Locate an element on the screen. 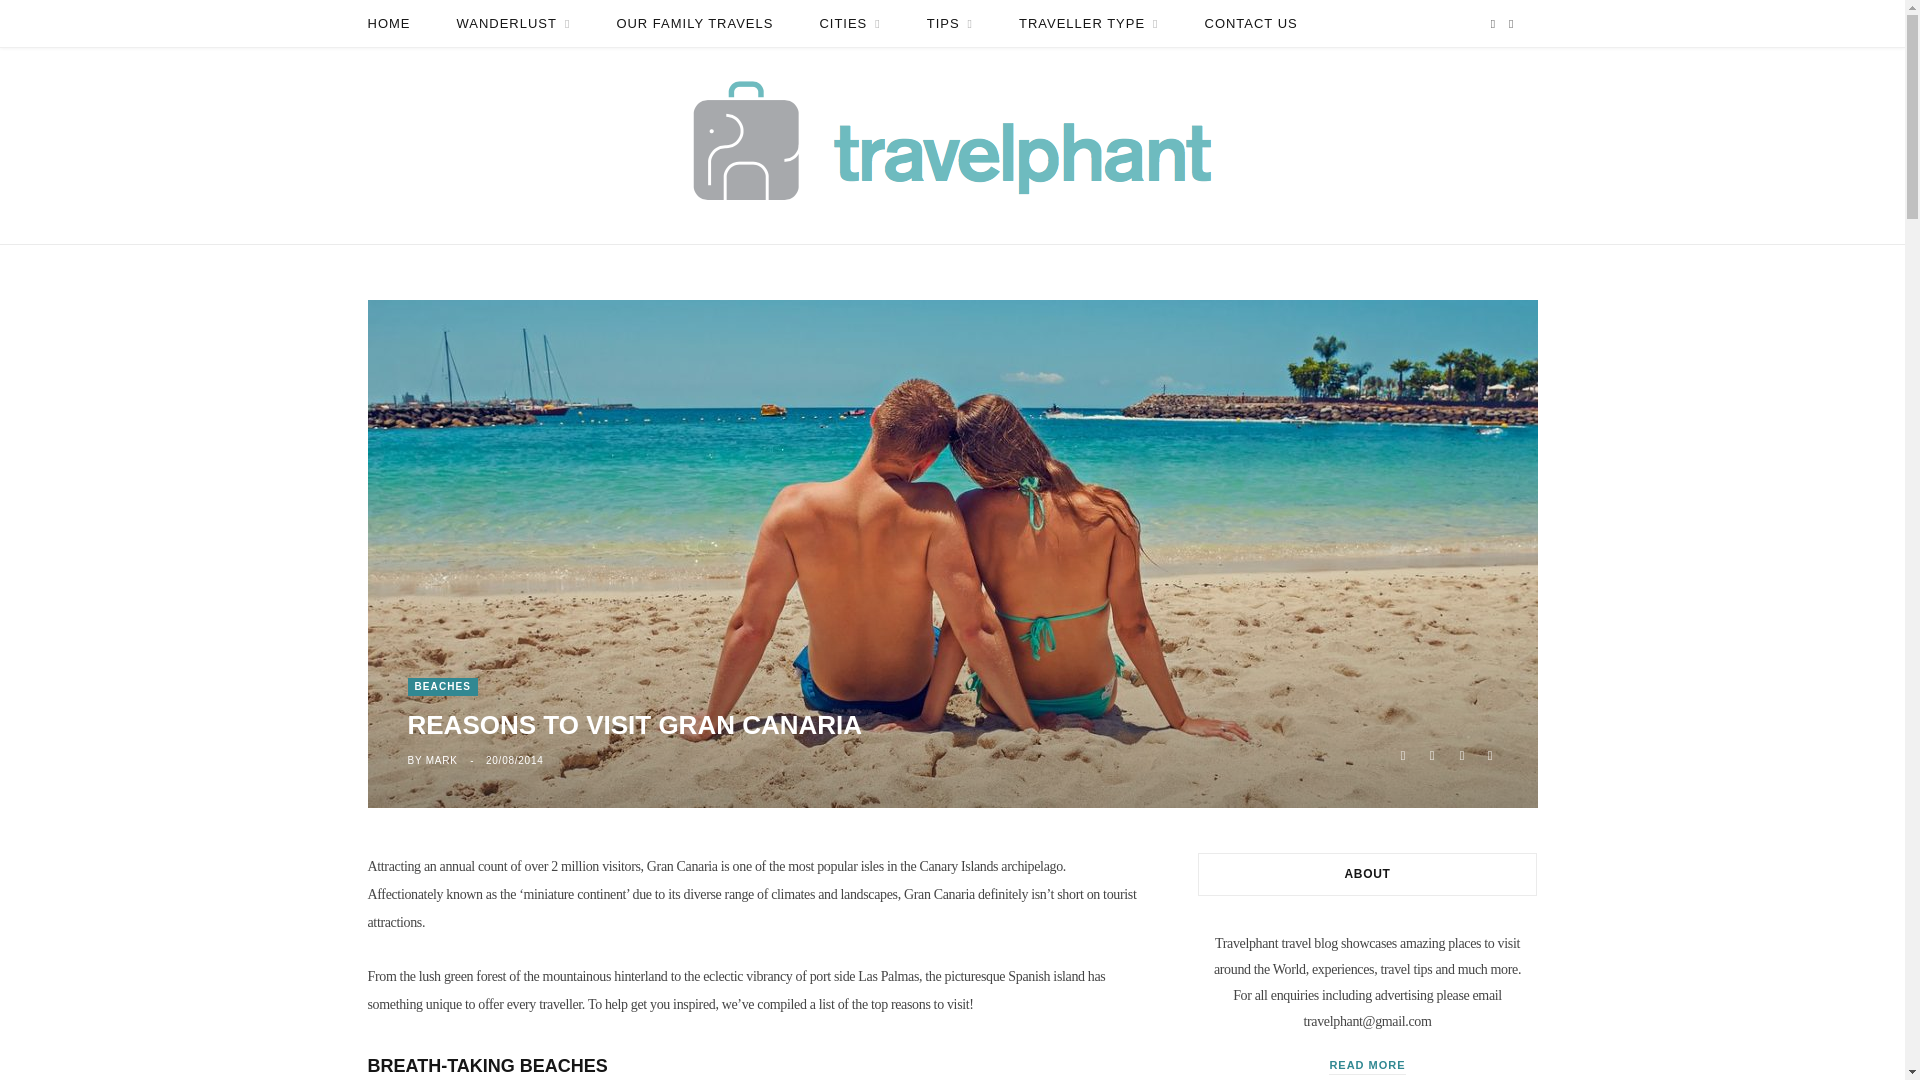 The width and height of the screenshot is (1920, 1080). Share on Facebook is located at coordinates (1402, 752).